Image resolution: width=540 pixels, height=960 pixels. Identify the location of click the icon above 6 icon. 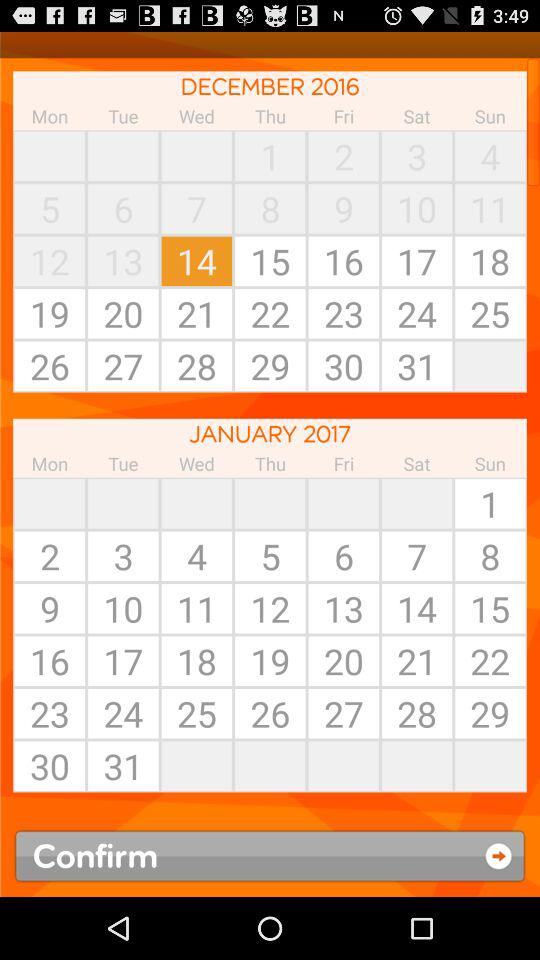
(417, 503).